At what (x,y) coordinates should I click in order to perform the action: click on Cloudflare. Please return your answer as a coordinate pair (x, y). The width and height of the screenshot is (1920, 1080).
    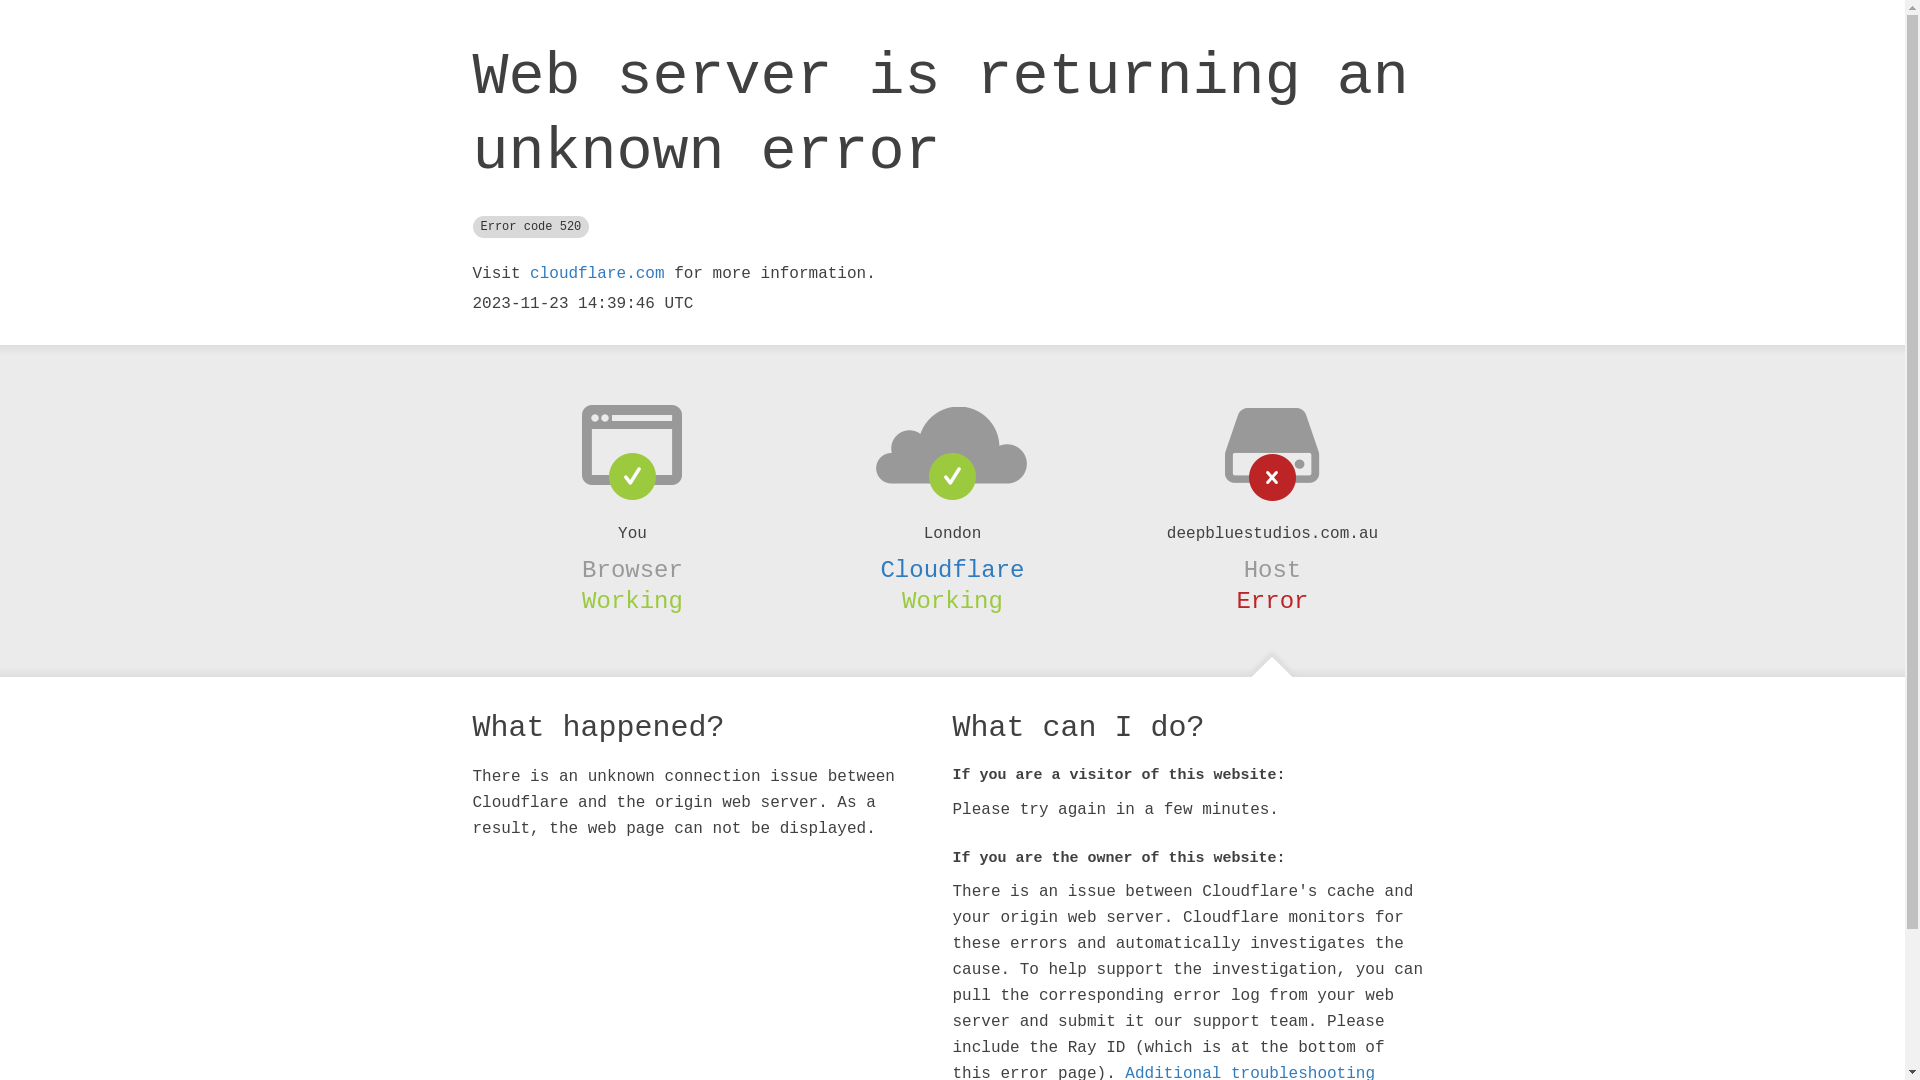
    Looking at the image, I should click on (952, 570).